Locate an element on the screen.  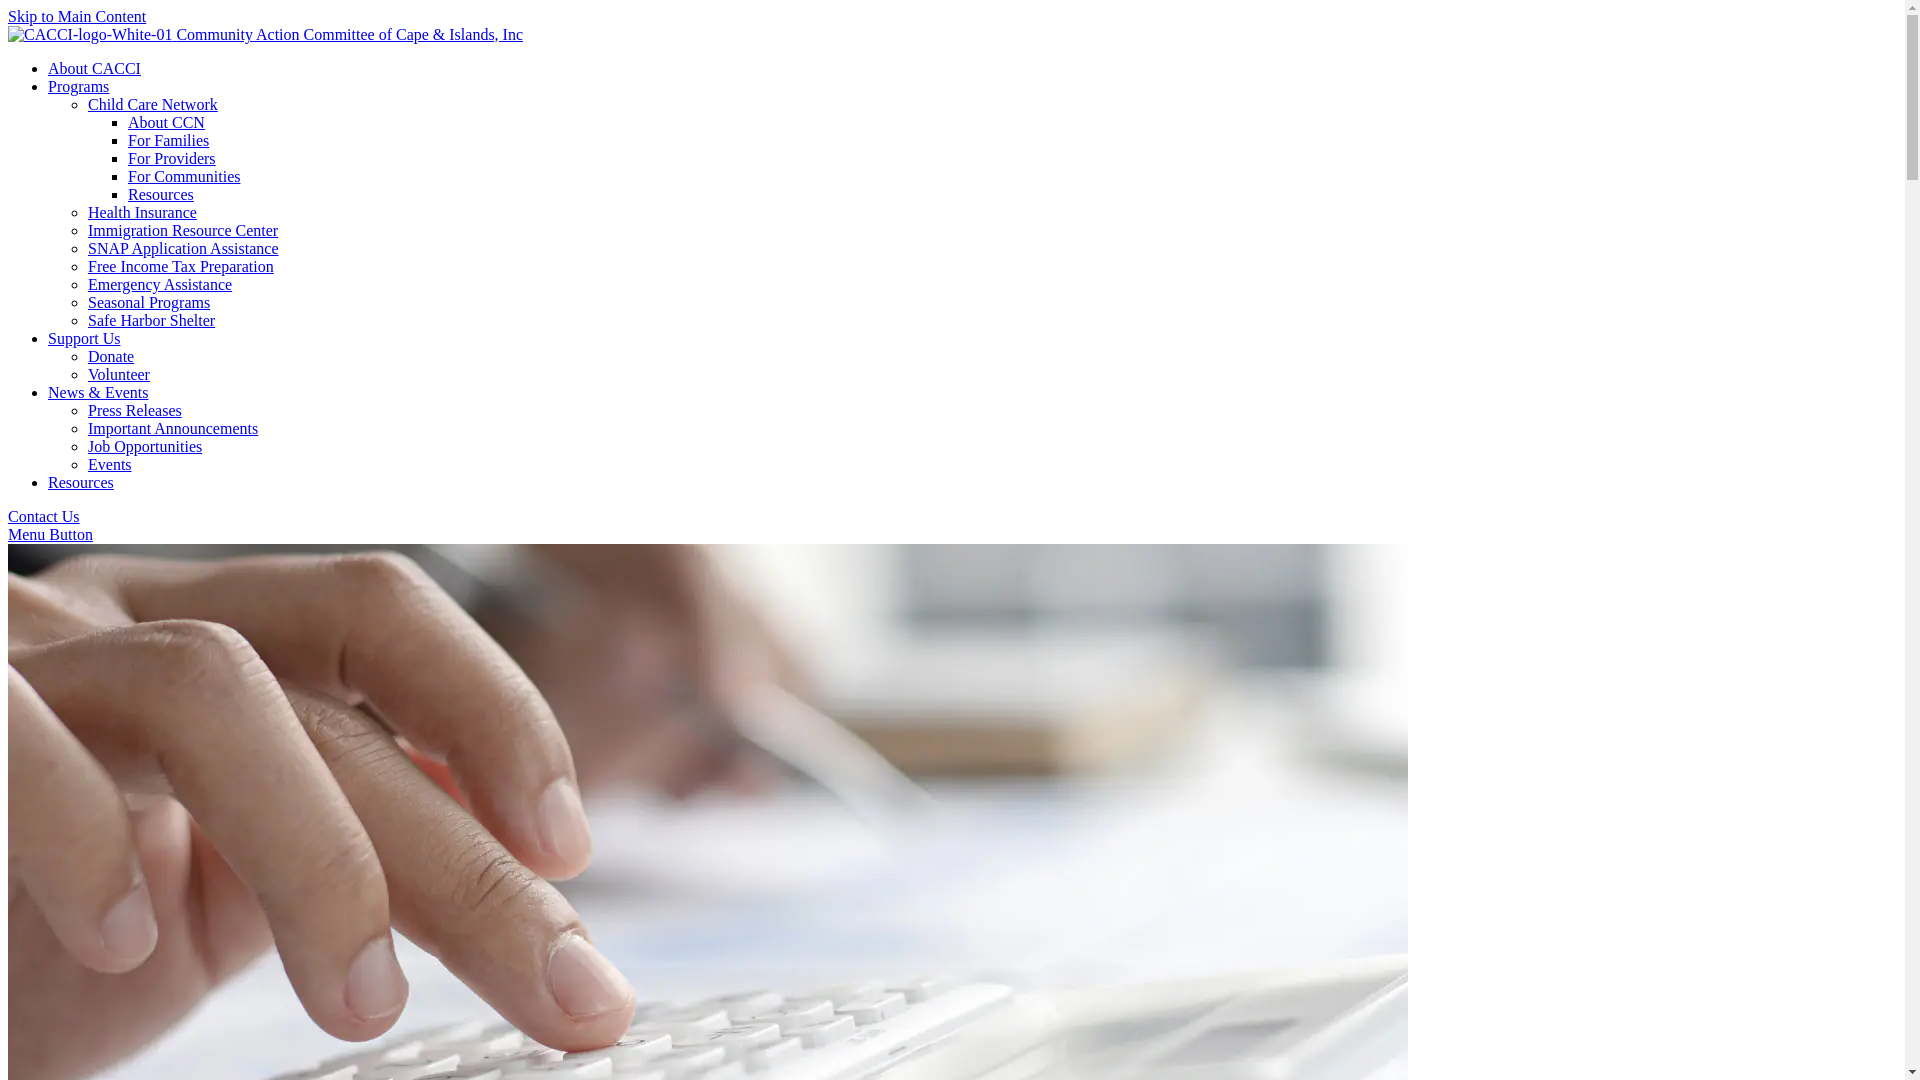
About CCN is located at coordinates (166, 122).